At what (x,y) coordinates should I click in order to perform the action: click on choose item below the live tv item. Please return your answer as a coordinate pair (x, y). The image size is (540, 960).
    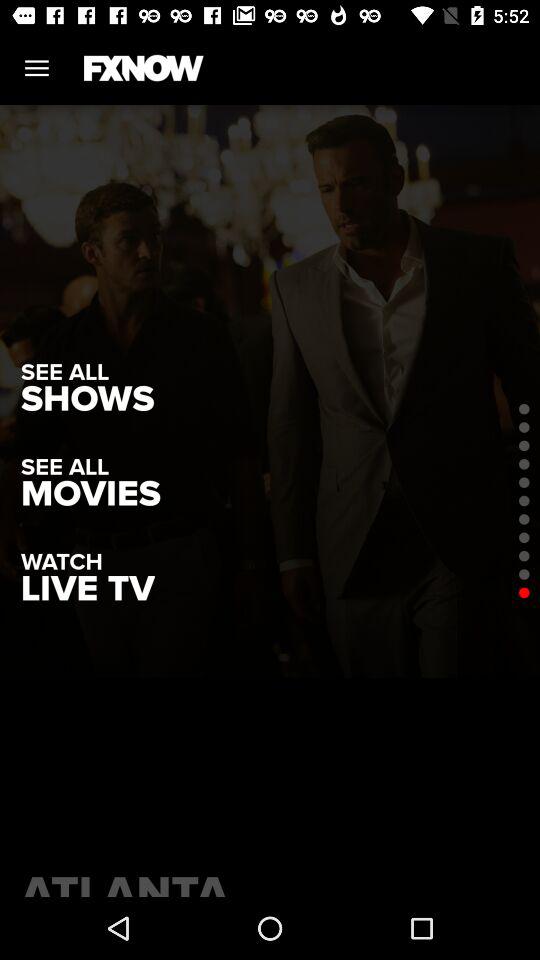
    Looking at the image, I should click on (270, 880).